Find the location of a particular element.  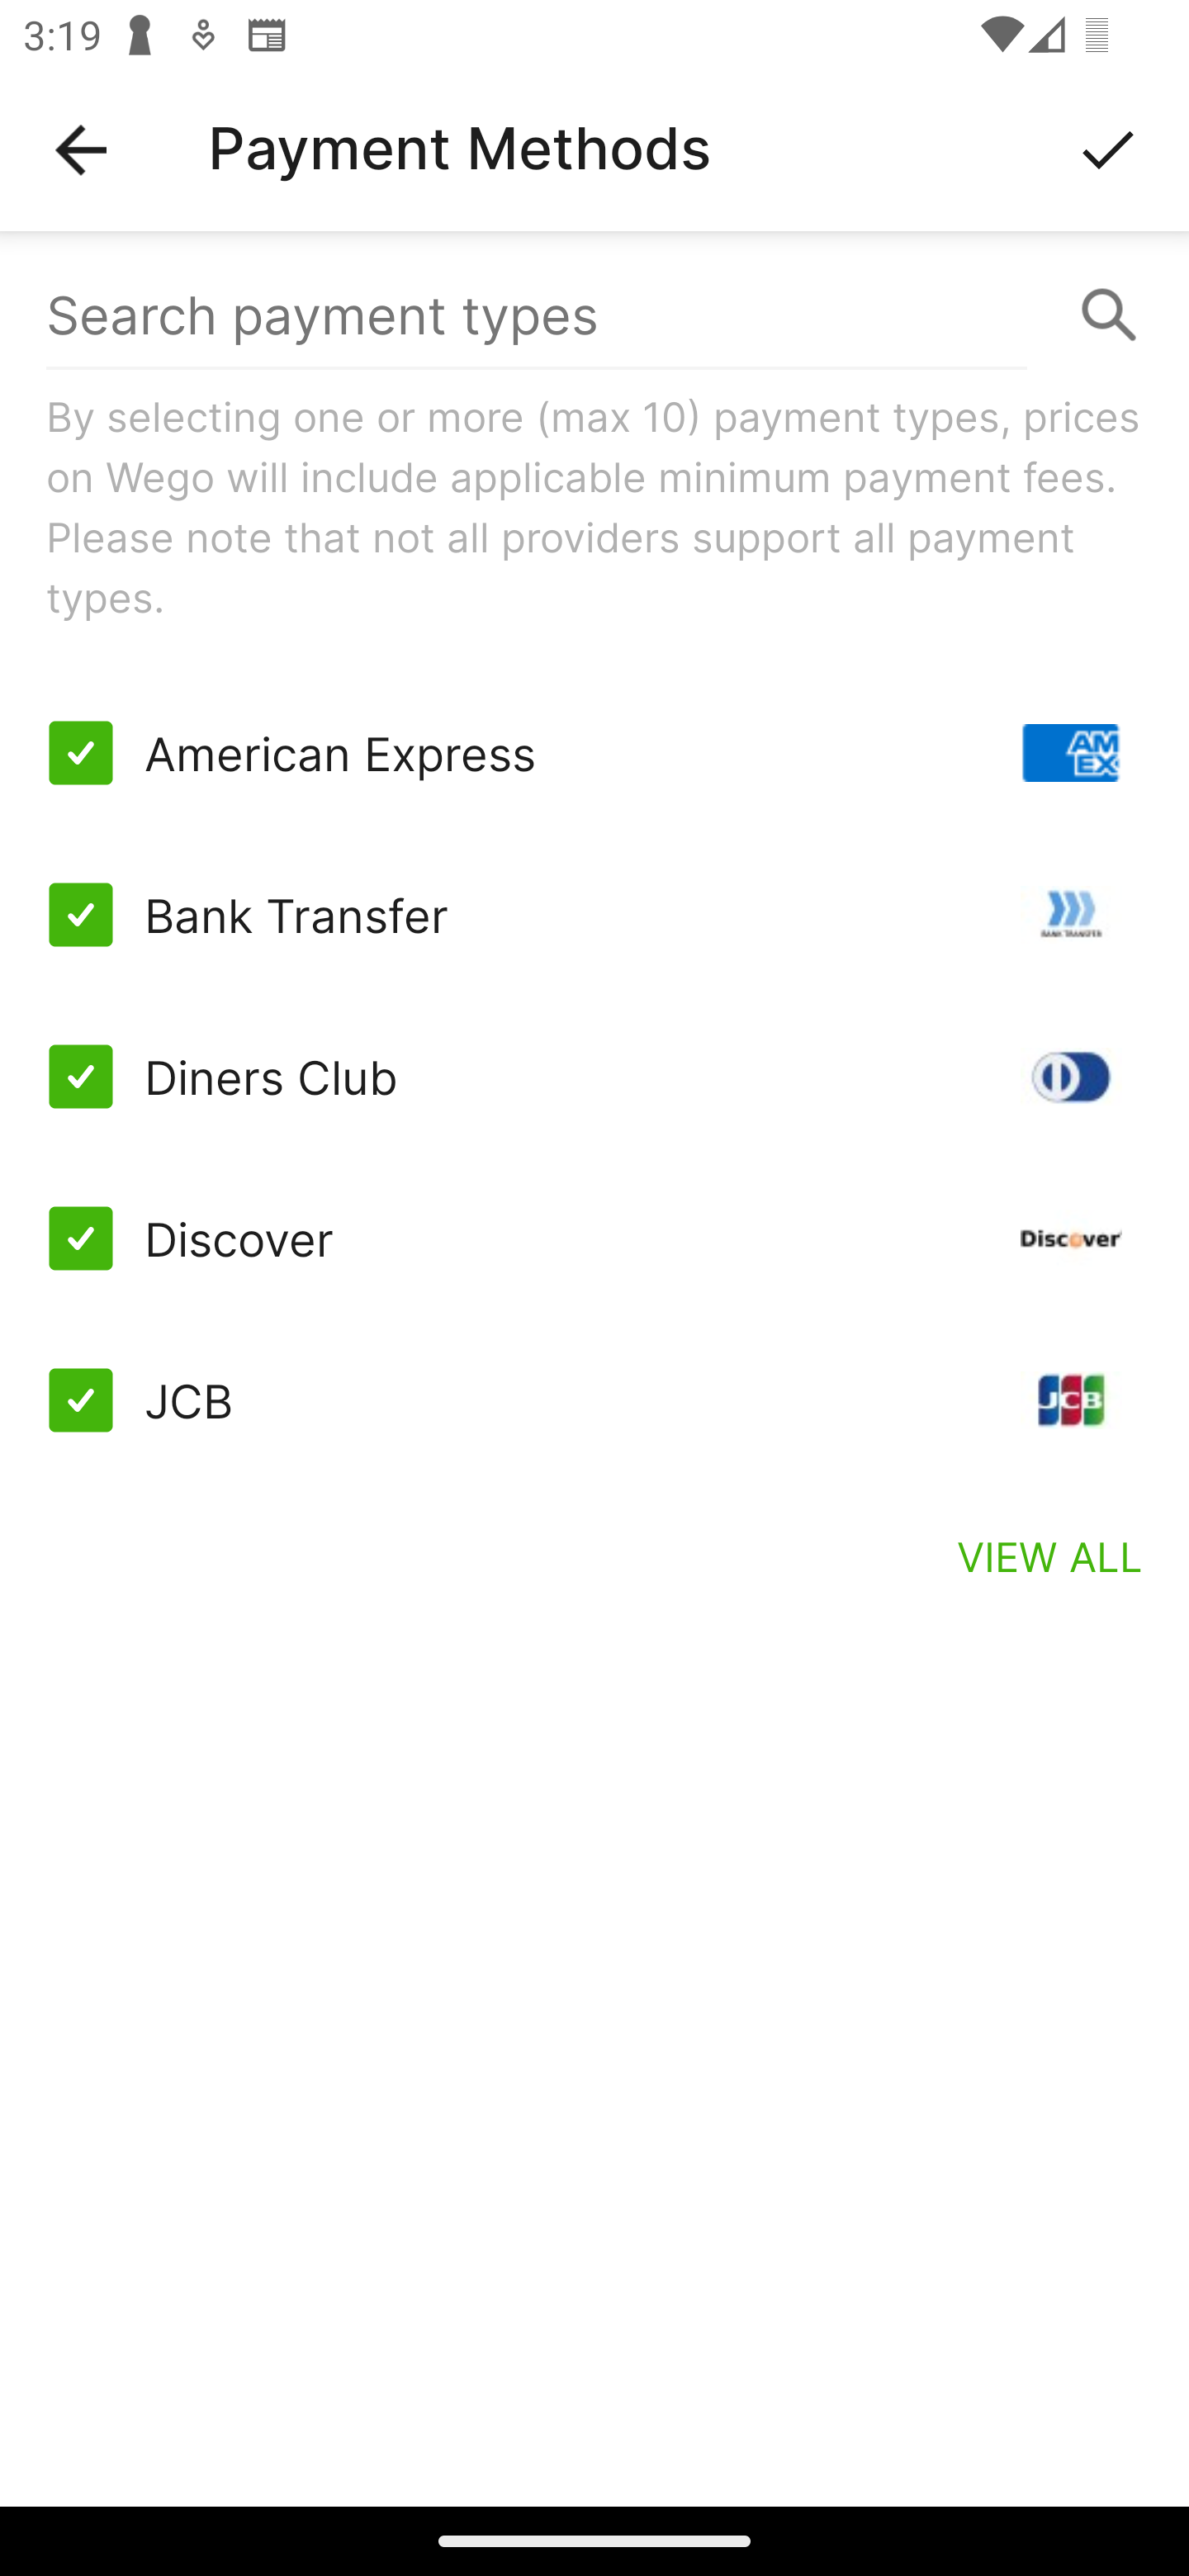

Discover is located at coordinates (594, 1237).